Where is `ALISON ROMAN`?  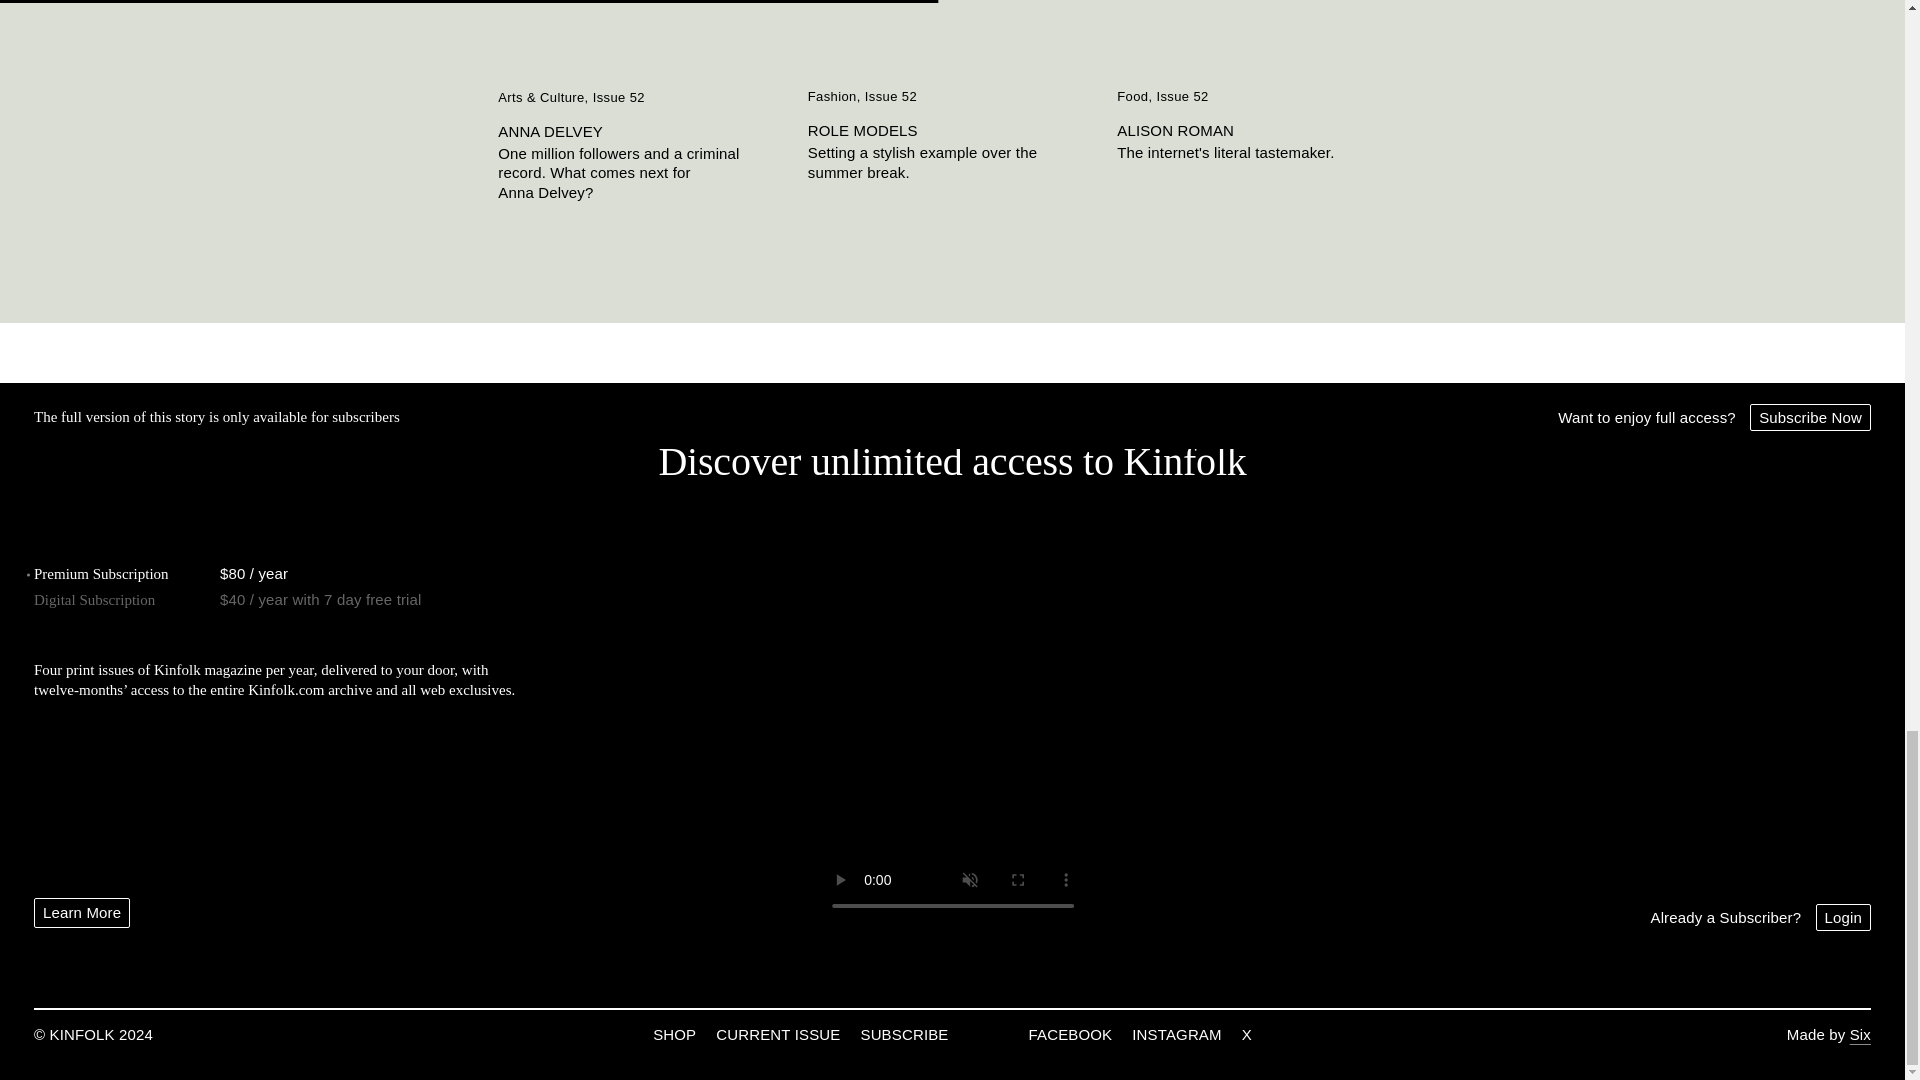
ALISON ROMAN is located at coordinates (1262, 130).